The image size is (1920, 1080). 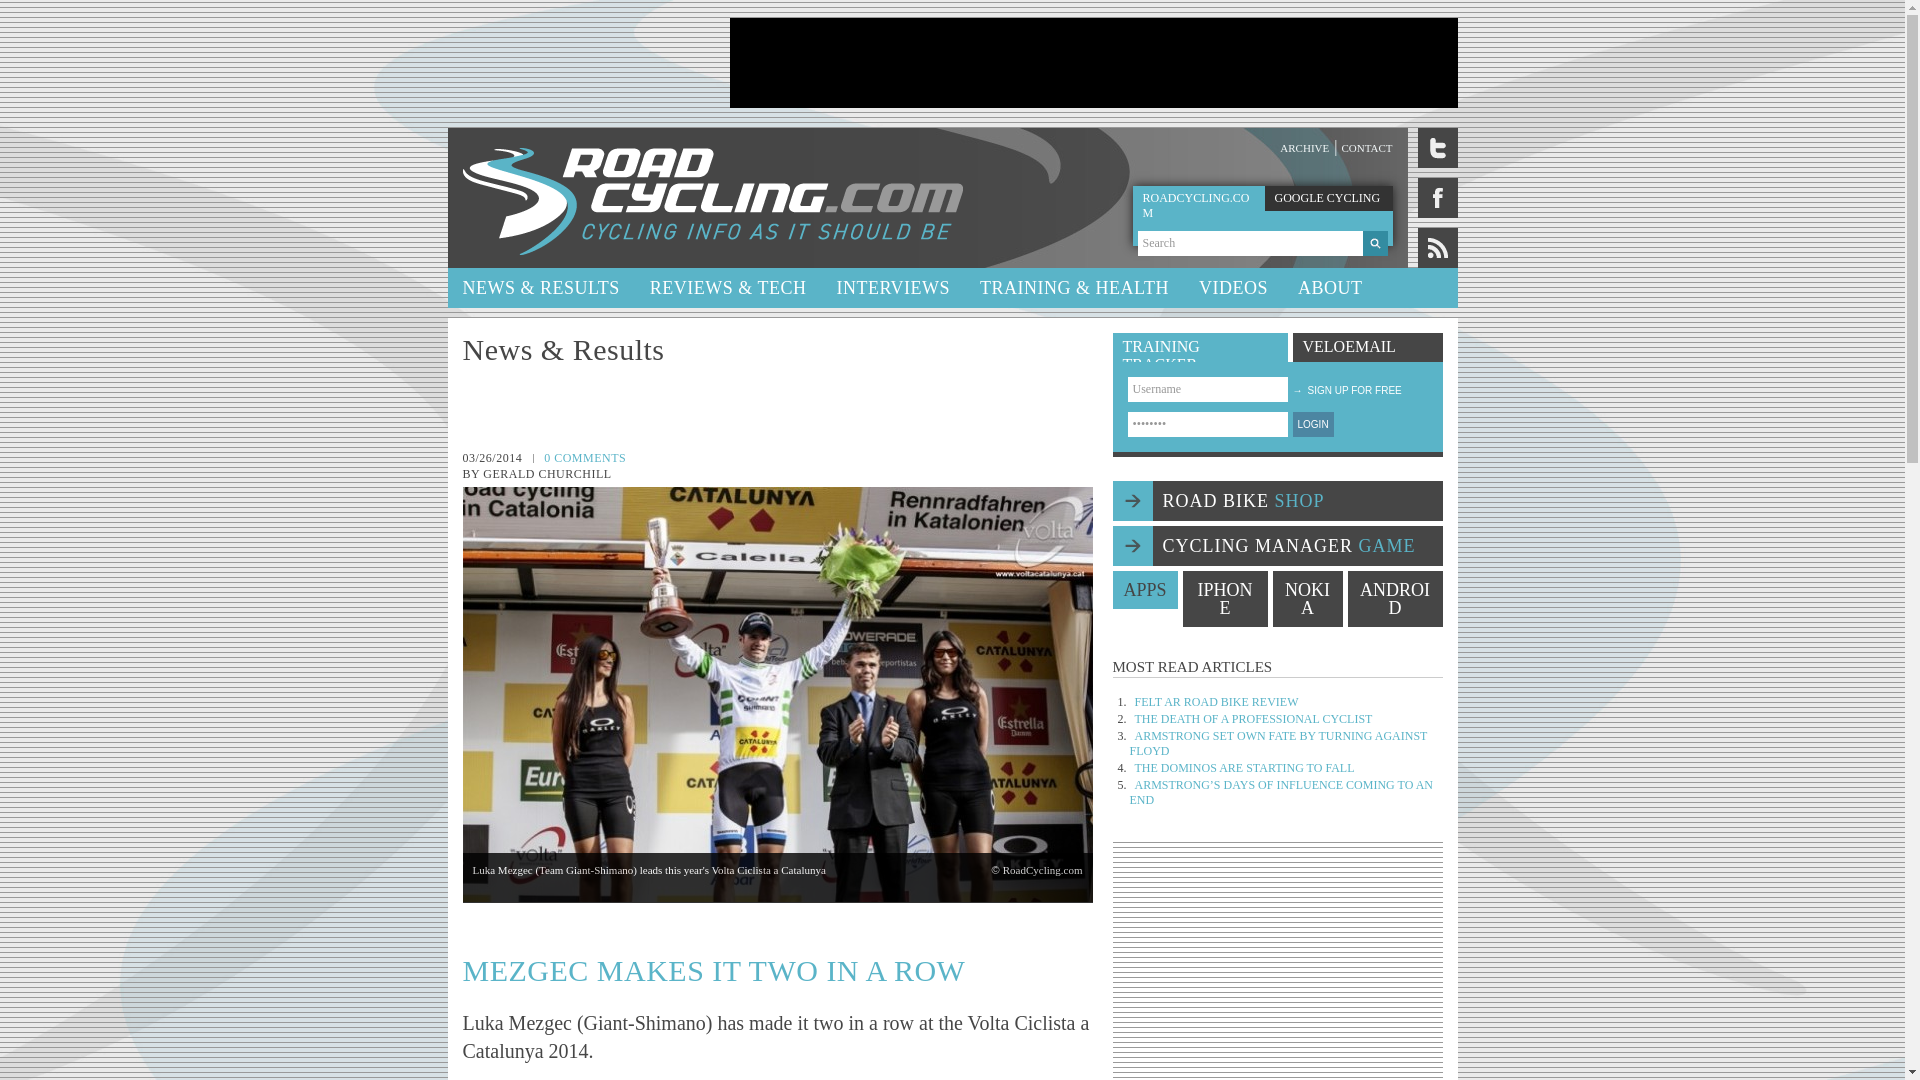 What do you see at coordinates (1276, 545) in the screenshot?
I see `CYCLING MANAGER GAME` at bounding box center [1276, 545].